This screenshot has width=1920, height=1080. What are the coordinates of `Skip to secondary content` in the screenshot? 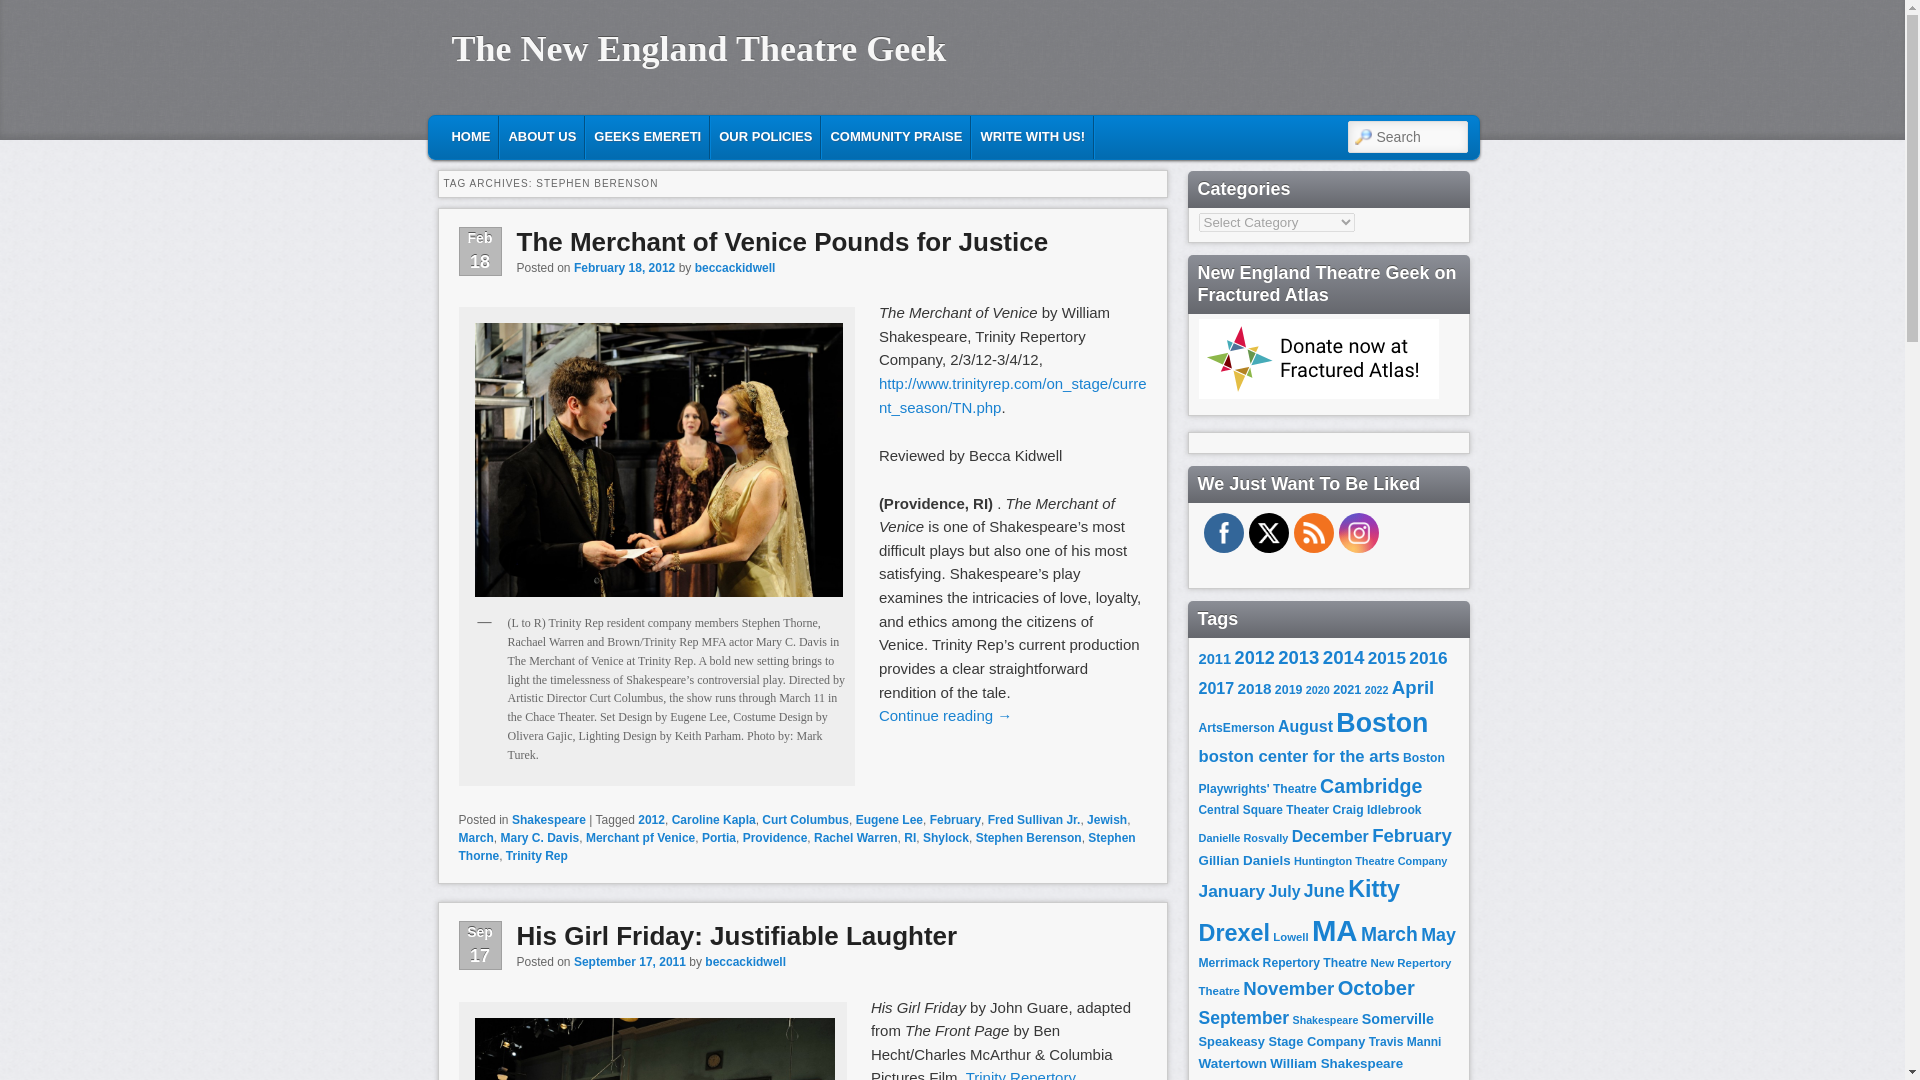 It's located at (570, 134).